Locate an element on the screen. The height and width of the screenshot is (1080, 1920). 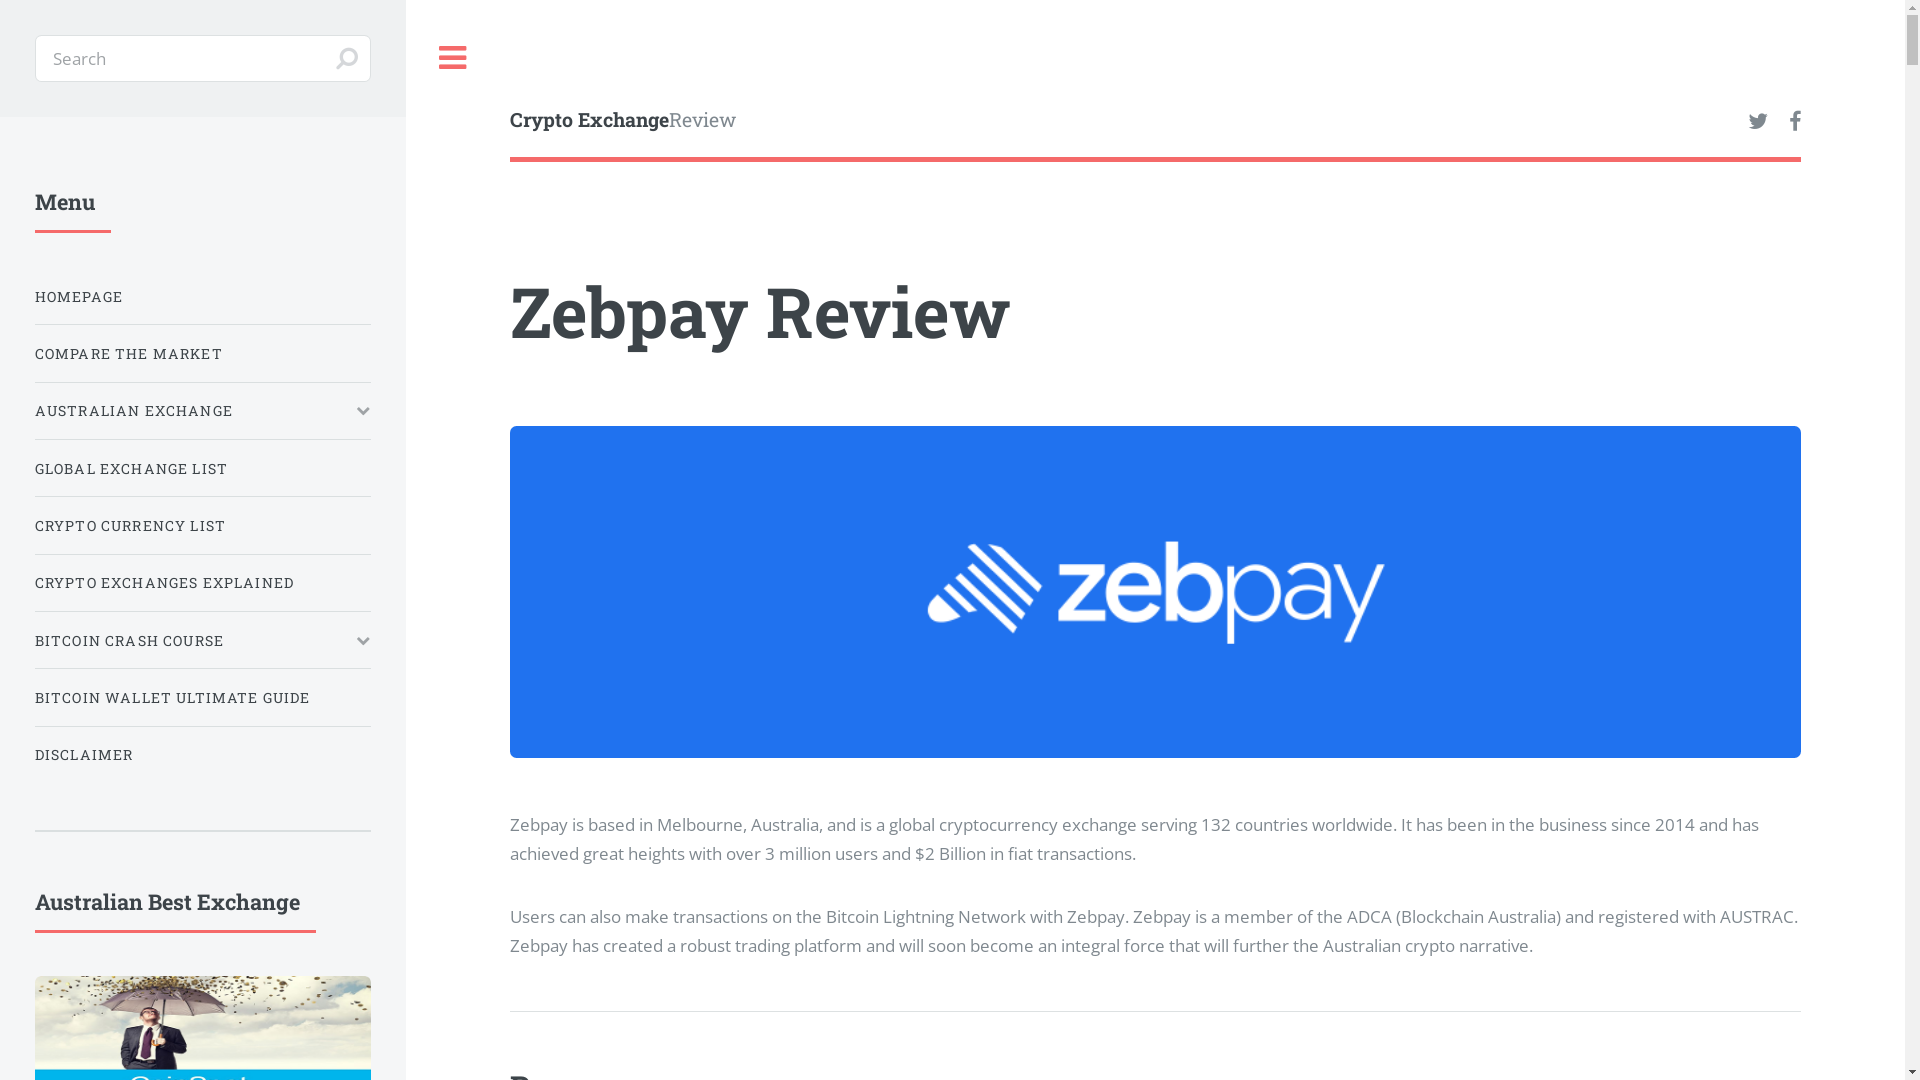
Toggle is located at coordinates (453, 58).